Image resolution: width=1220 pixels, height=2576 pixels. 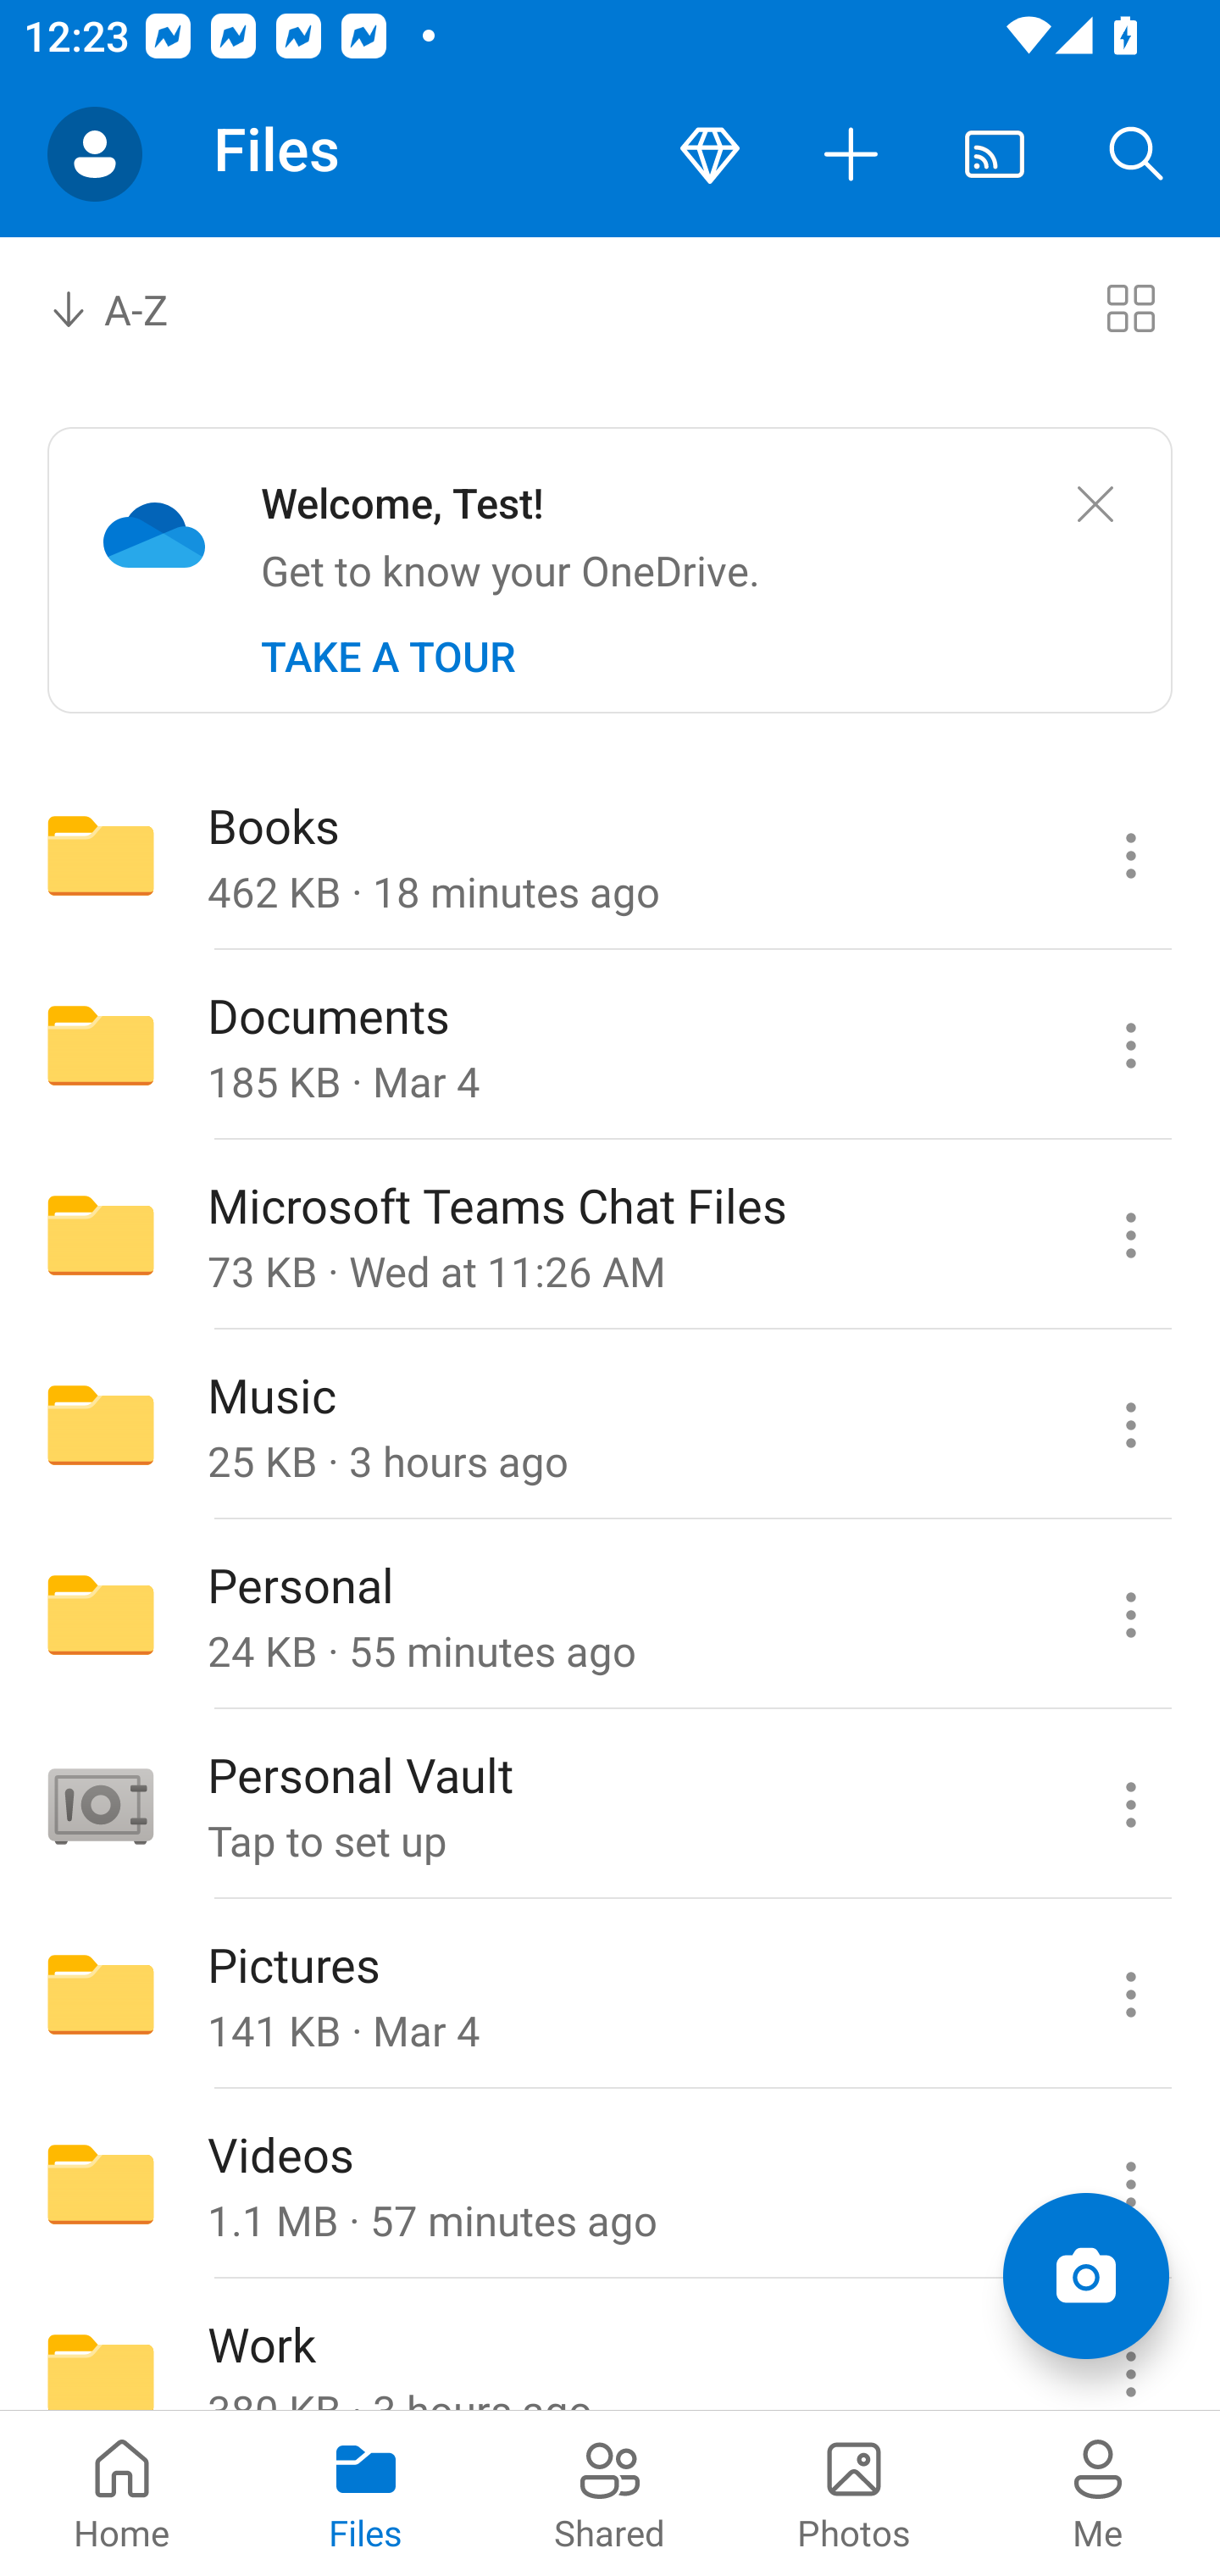 I want to click on Microsoft Teams Chat Files commands, so click(x=1130, y=1235).